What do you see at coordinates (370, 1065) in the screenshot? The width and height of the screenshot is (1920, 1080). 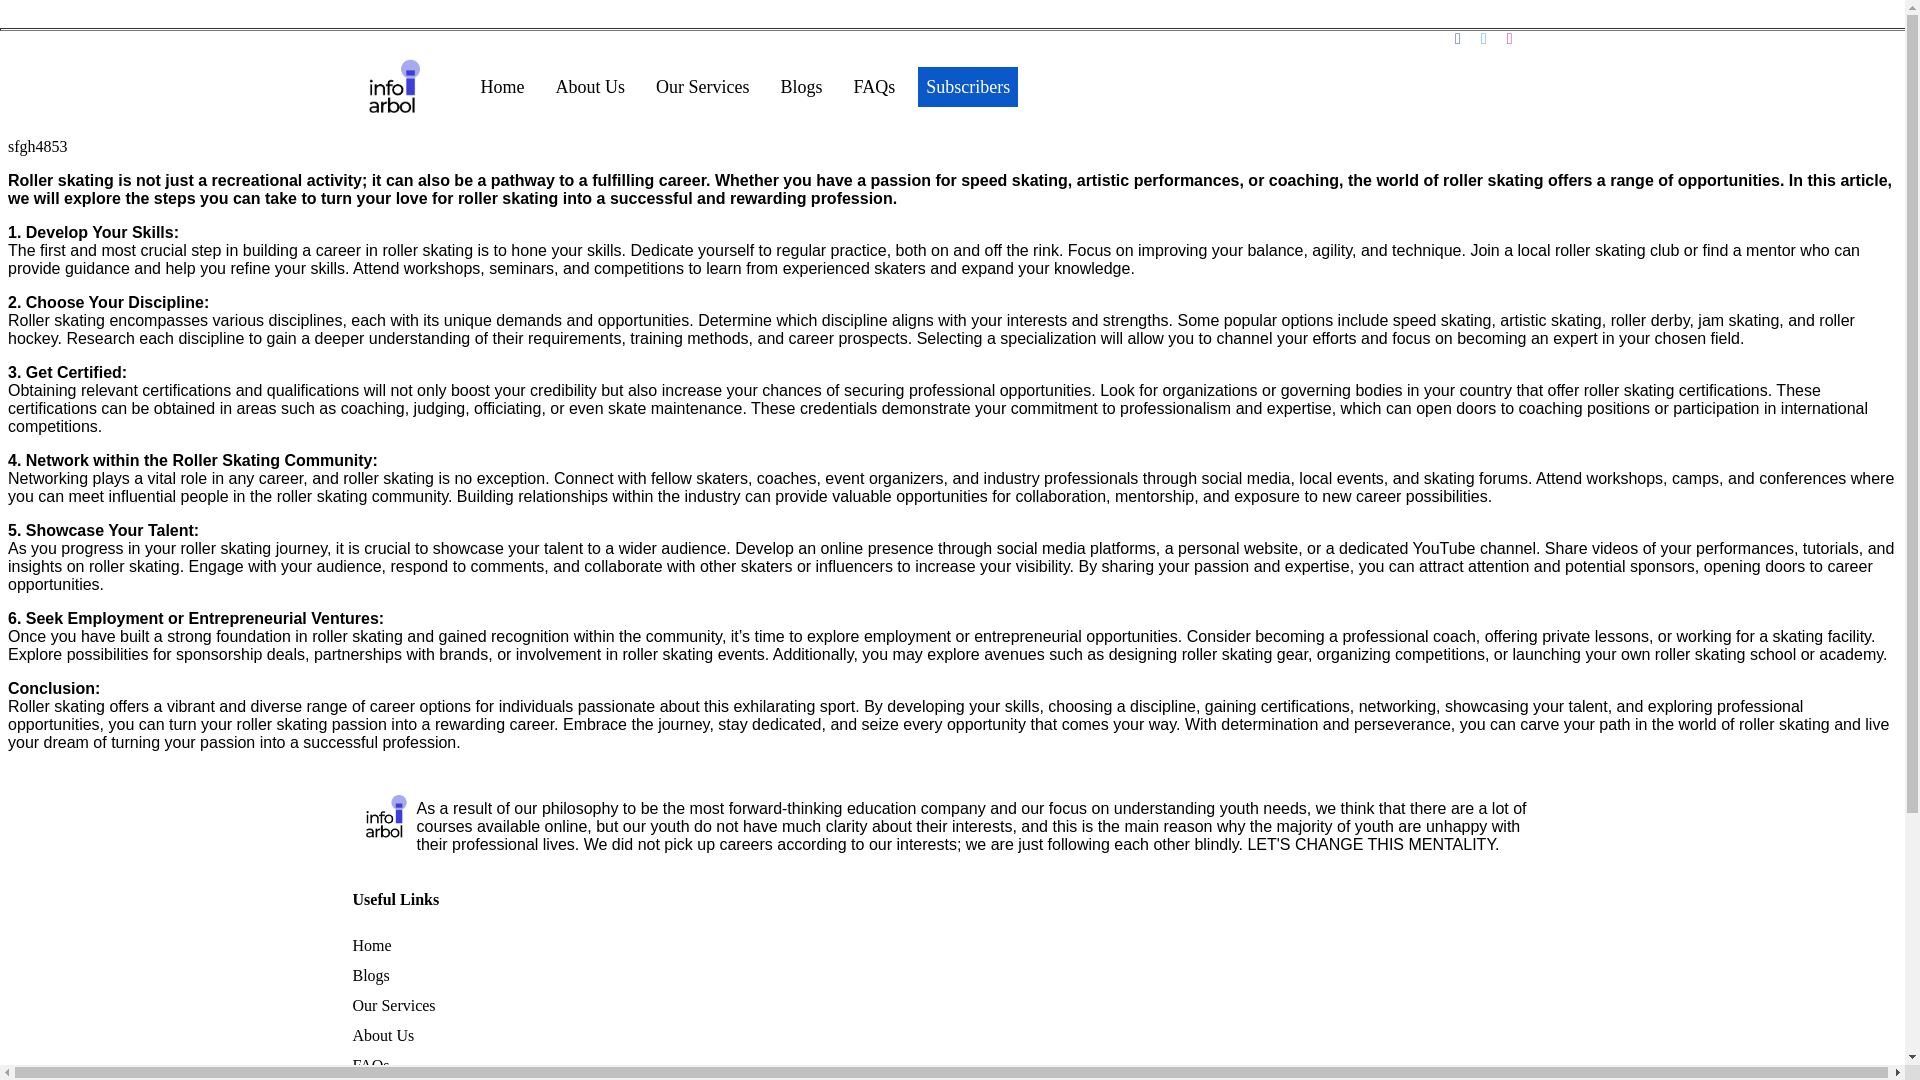 I see `FAQs` at bounding box center [370, 1065].